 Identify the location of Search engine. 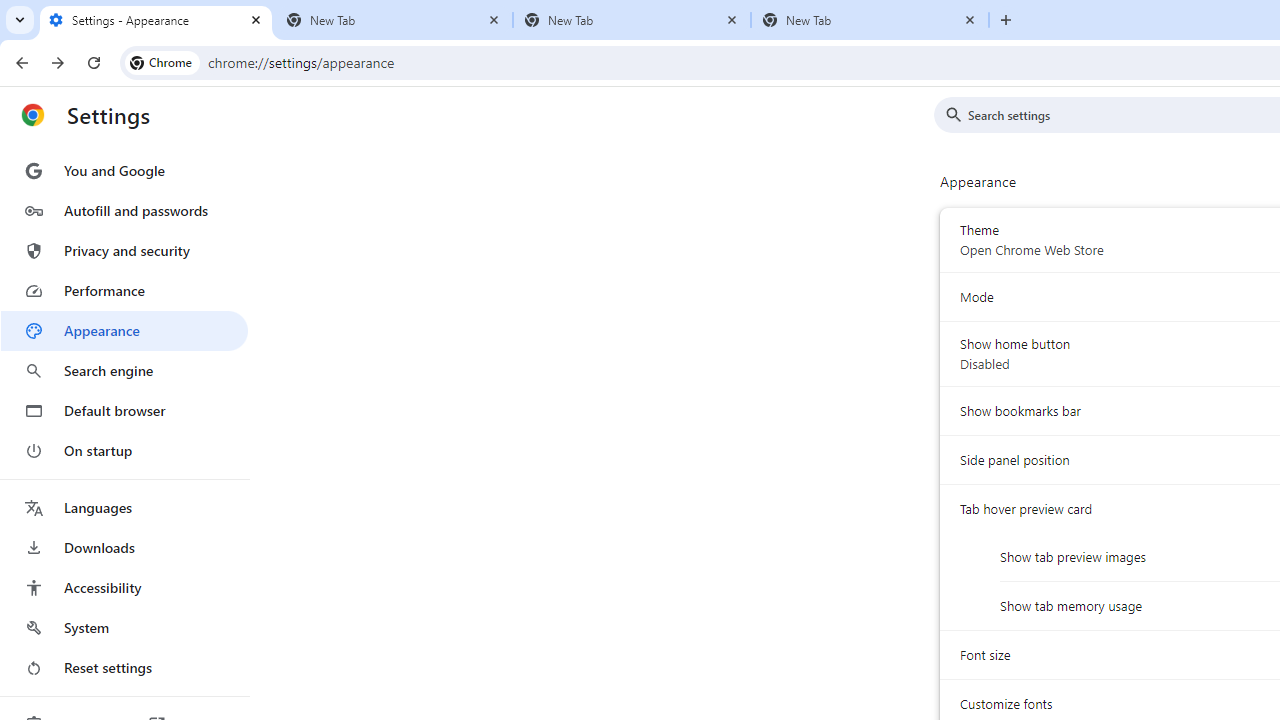
(124, 370).